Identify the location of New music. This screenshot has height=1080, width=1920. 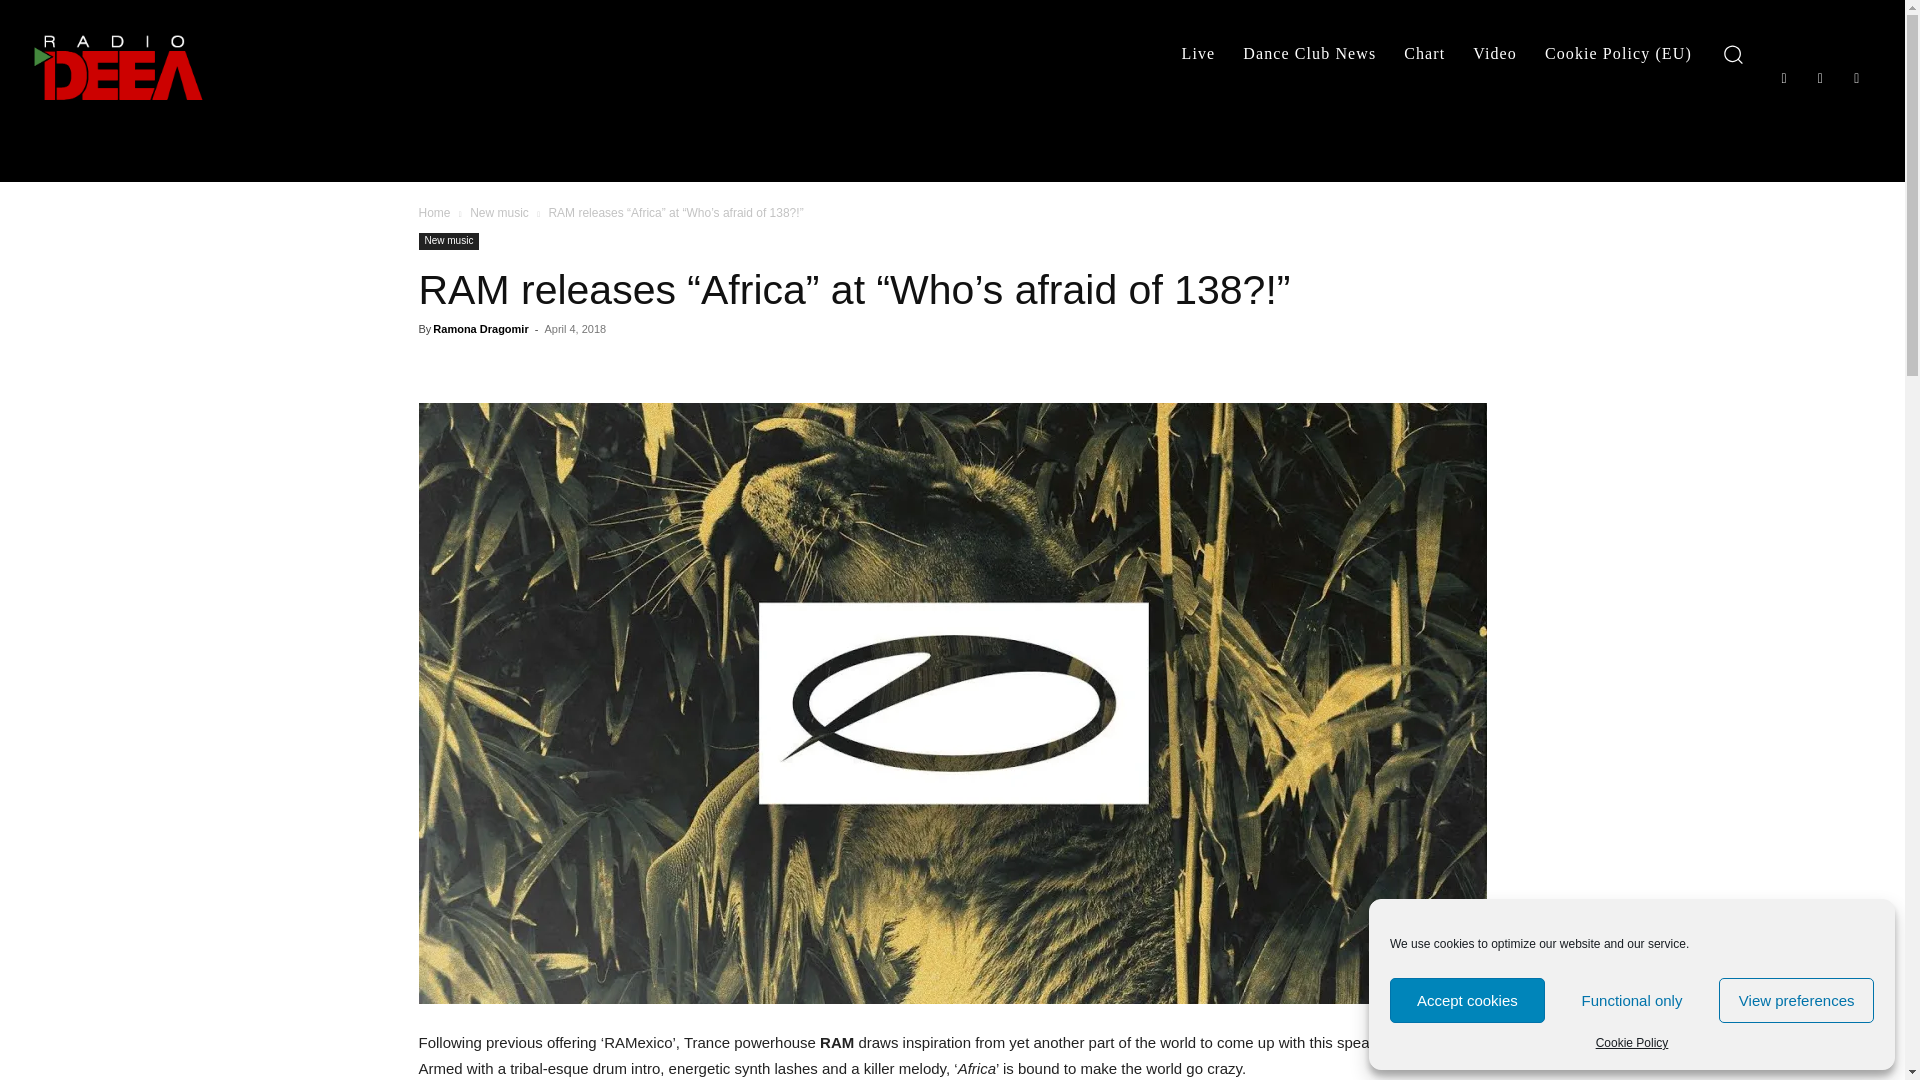
(500, 213).